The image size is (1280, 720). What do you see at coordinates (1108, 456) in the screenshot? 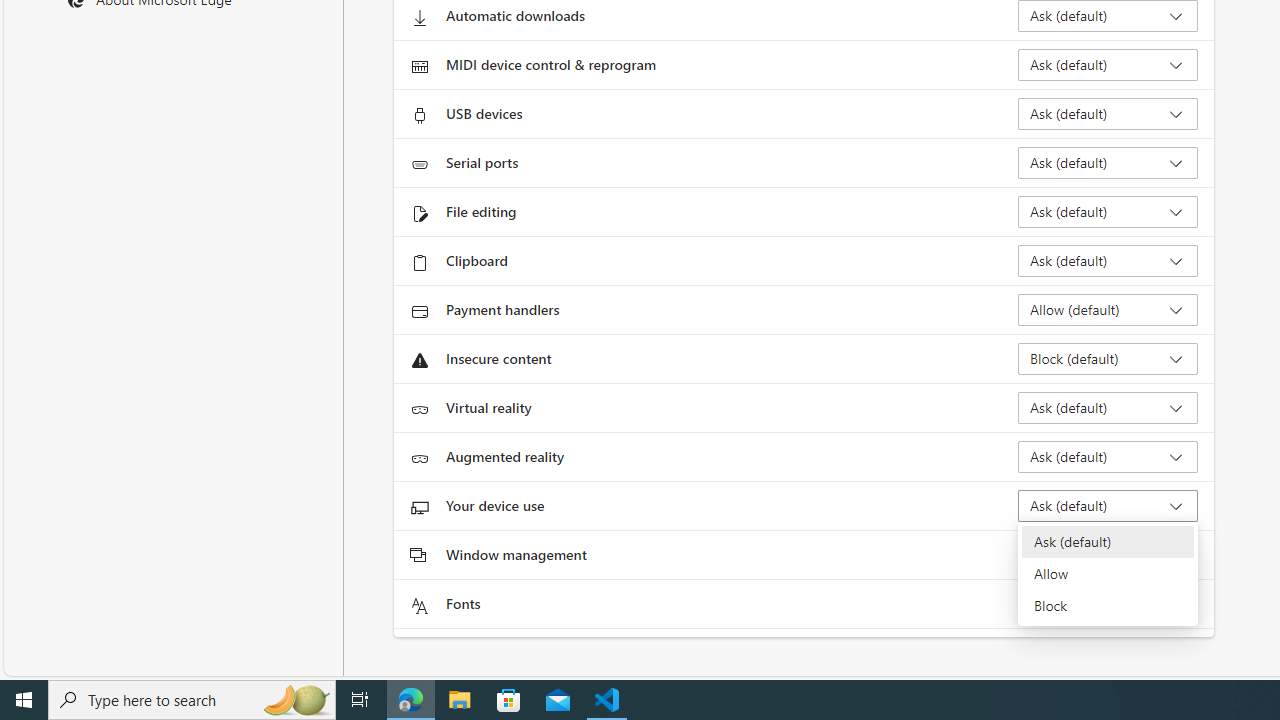
I see `Augmented reality Ask (default)` at bounding box center [1108, 456].